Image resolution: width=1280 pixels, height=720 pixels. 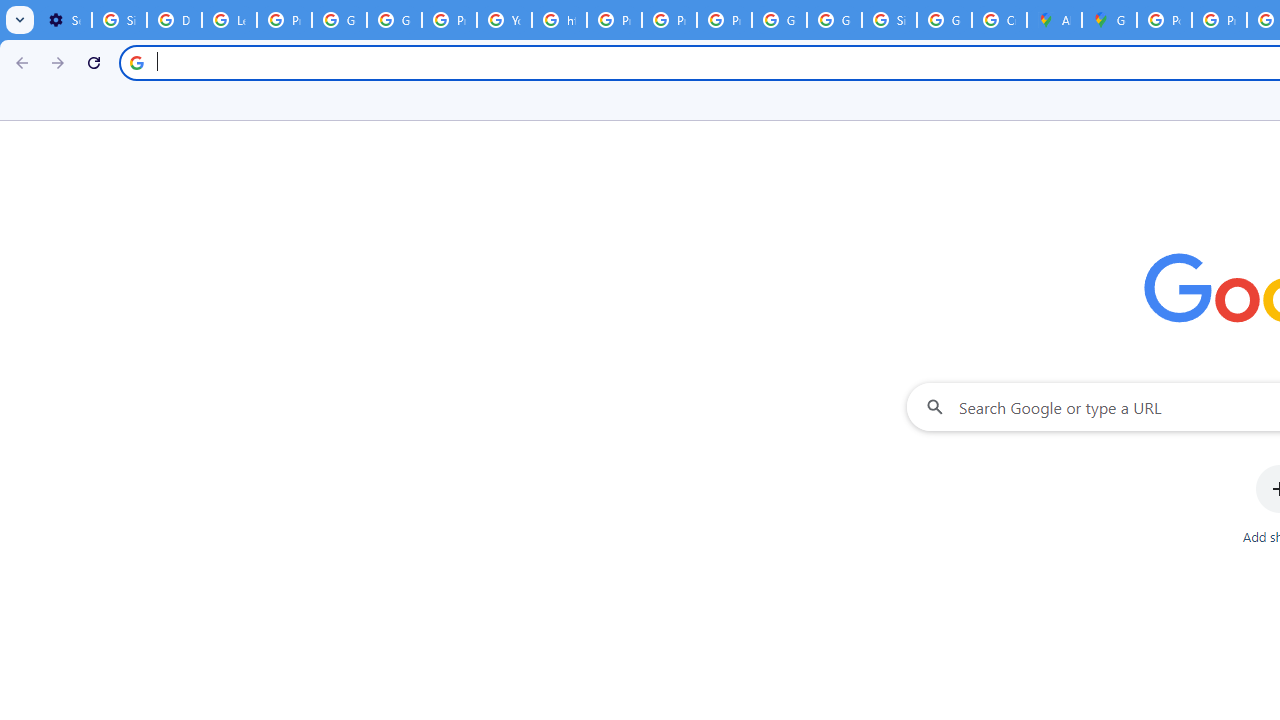 What do you see at coordinates (1218, 20) in the screenshot?
I see `Privacy Help Center - Policies Help` at bounding box center [1218, 20].